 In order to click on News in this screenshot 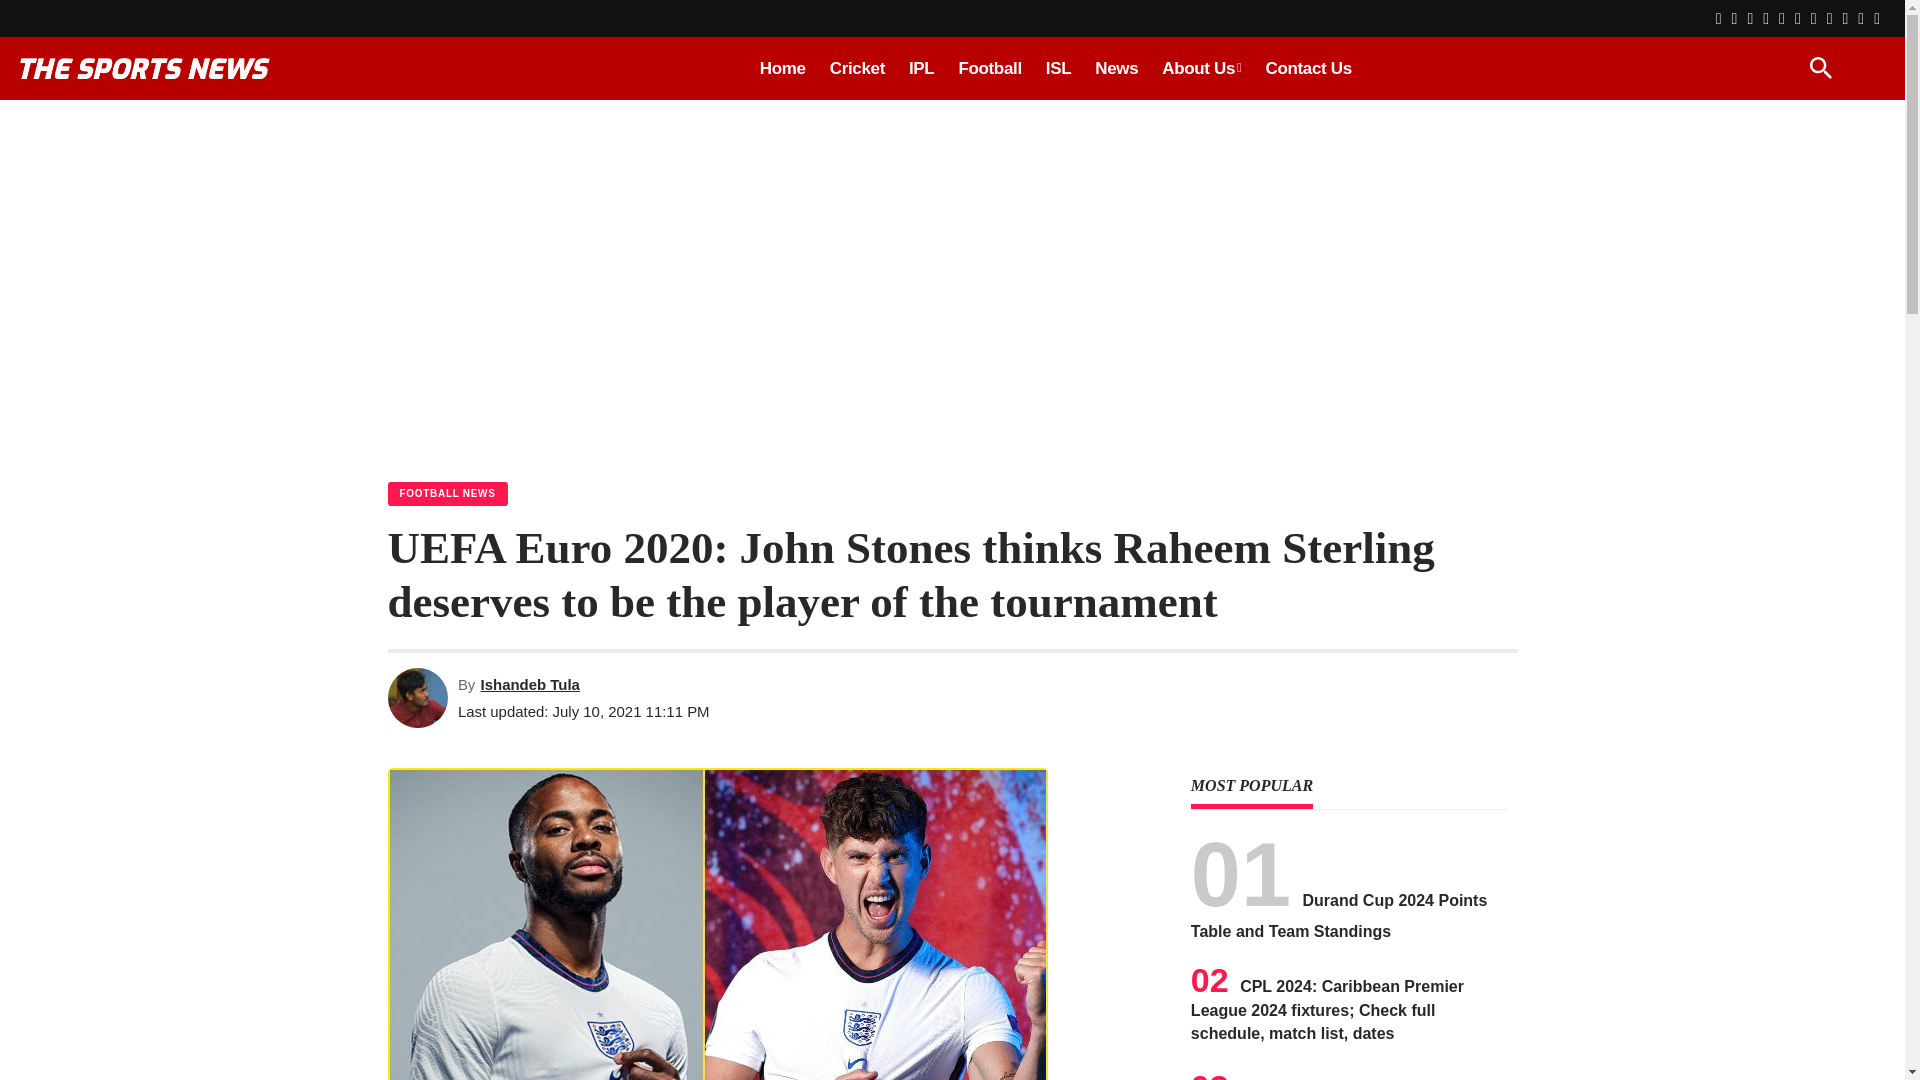, I will do `click(1116, 68)`.